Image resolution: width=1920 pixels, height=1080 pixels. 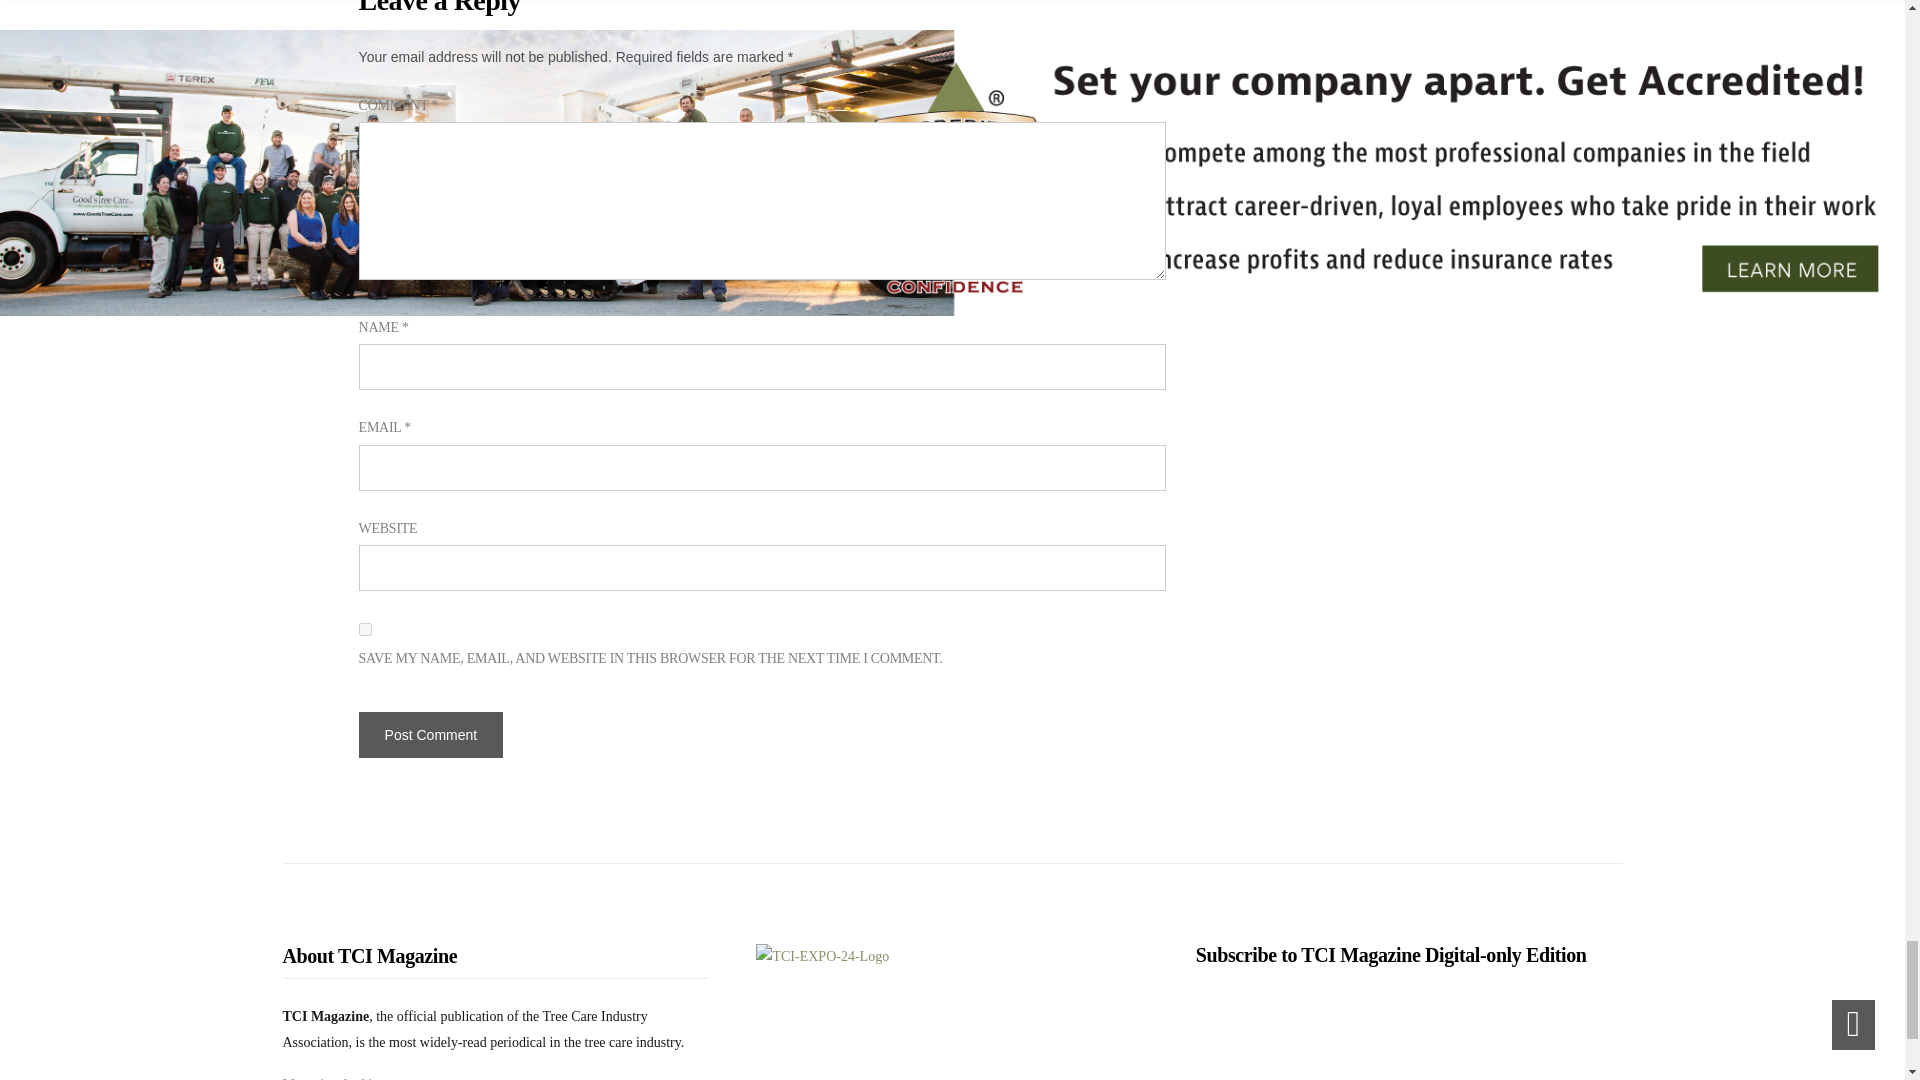 I want to click on Post Comment, so click(x=431, y=734).